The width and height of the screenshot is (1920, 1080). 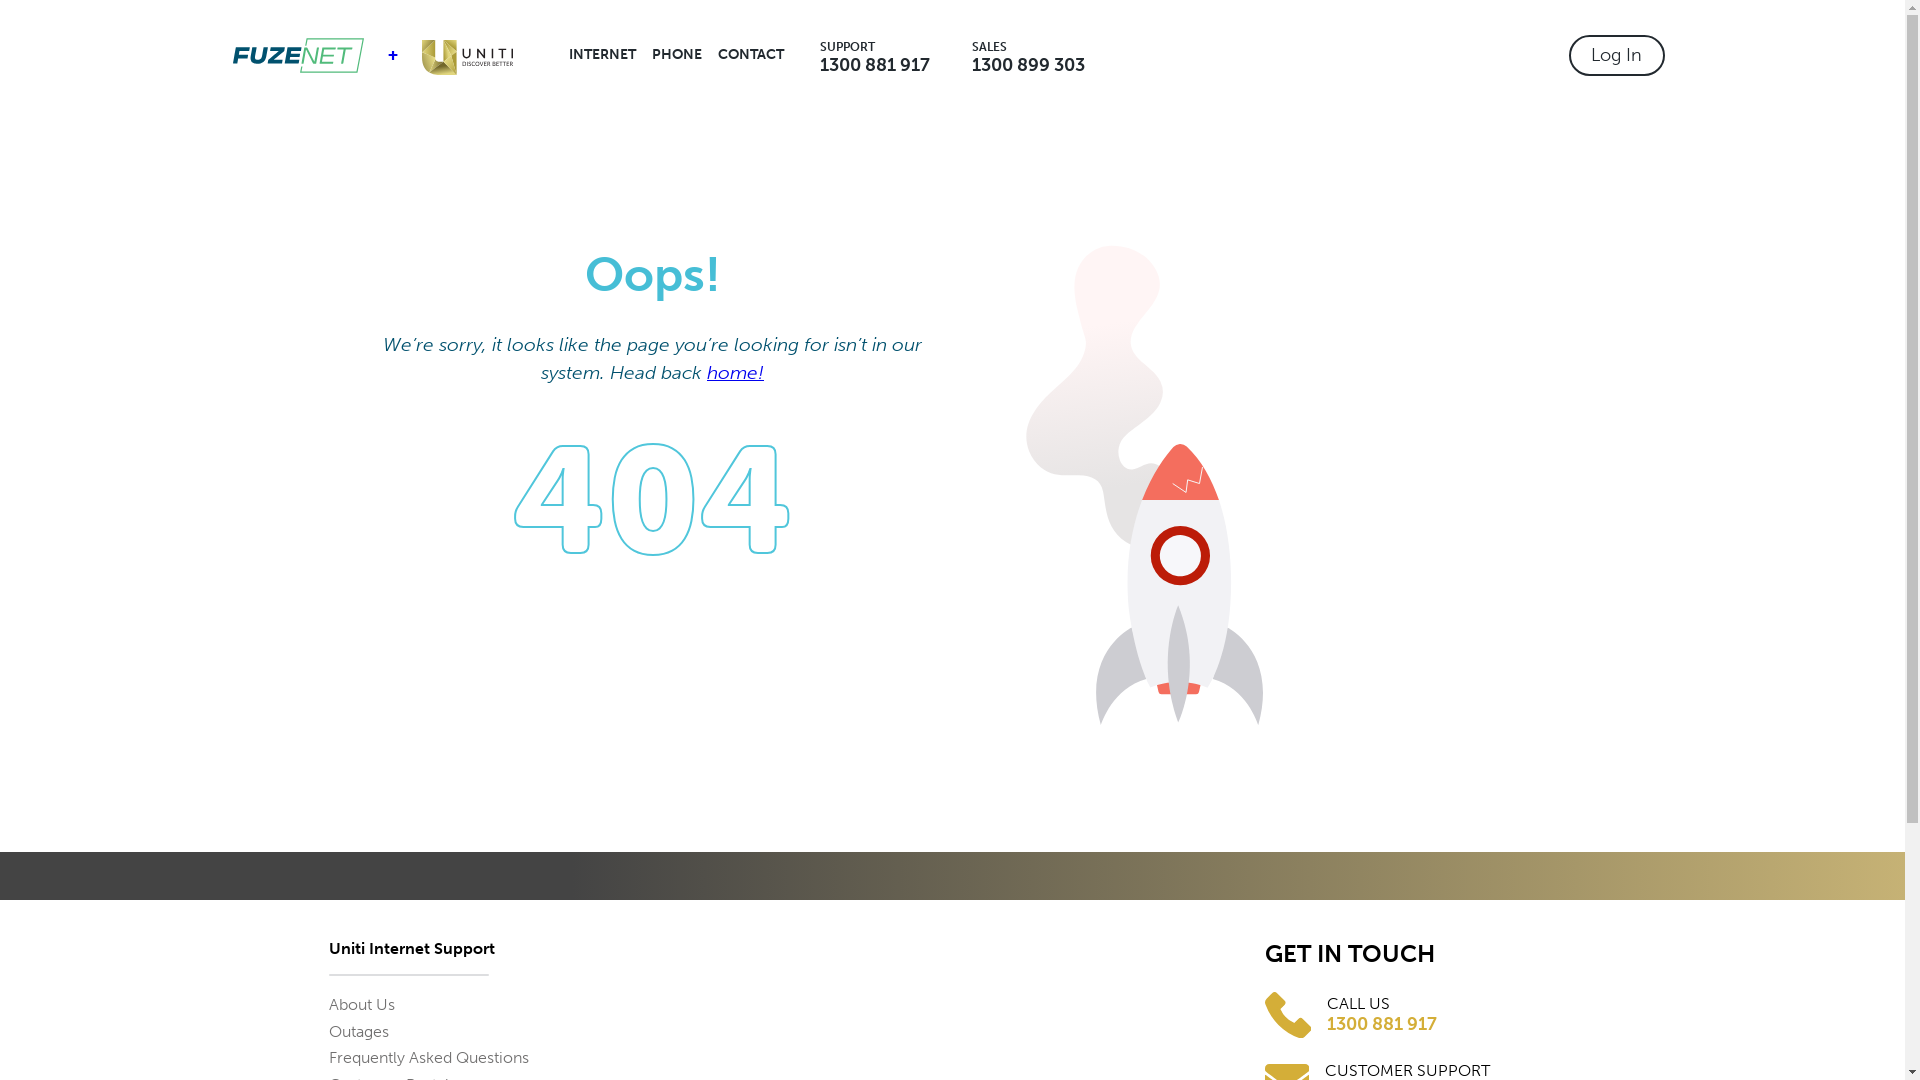 I want to click on Outages, so click(x=358, y=1032).